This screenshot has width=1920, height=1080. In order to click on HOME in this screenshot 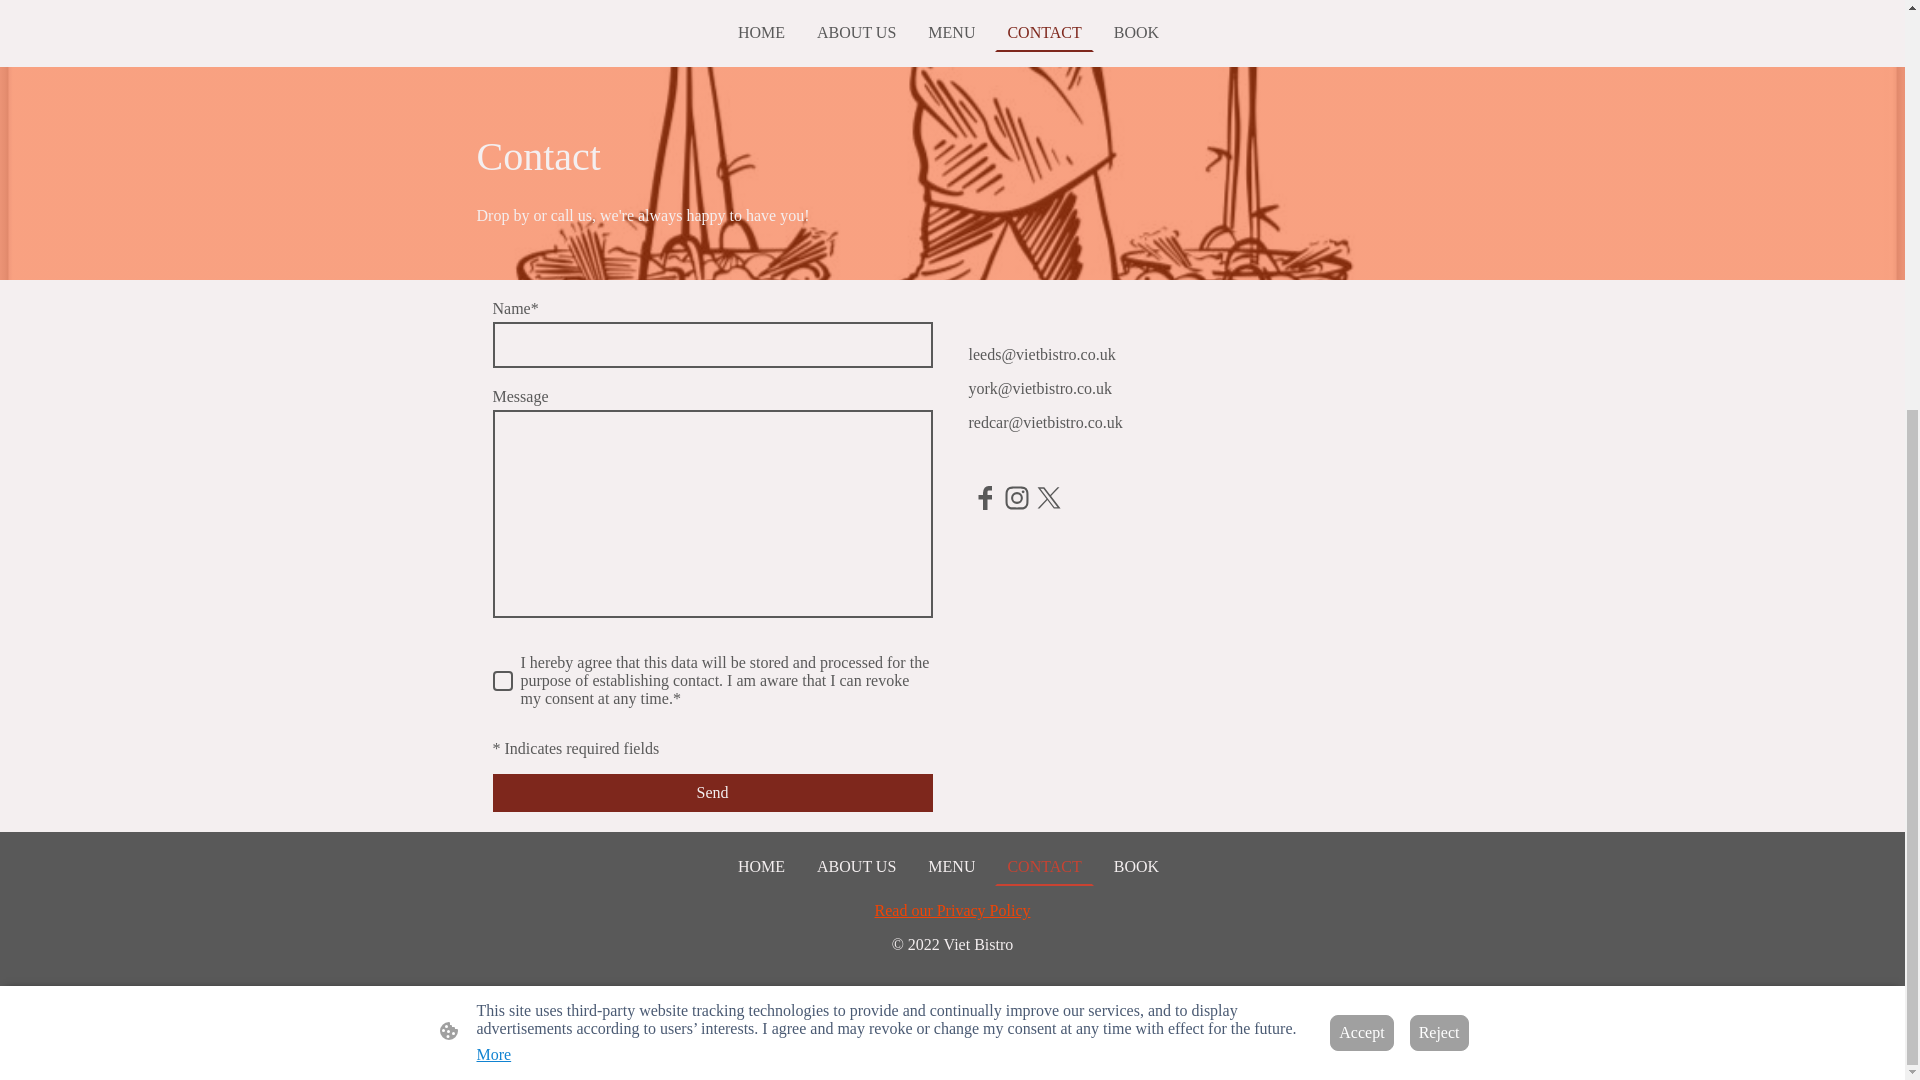, I will do `click(760, 866)`.